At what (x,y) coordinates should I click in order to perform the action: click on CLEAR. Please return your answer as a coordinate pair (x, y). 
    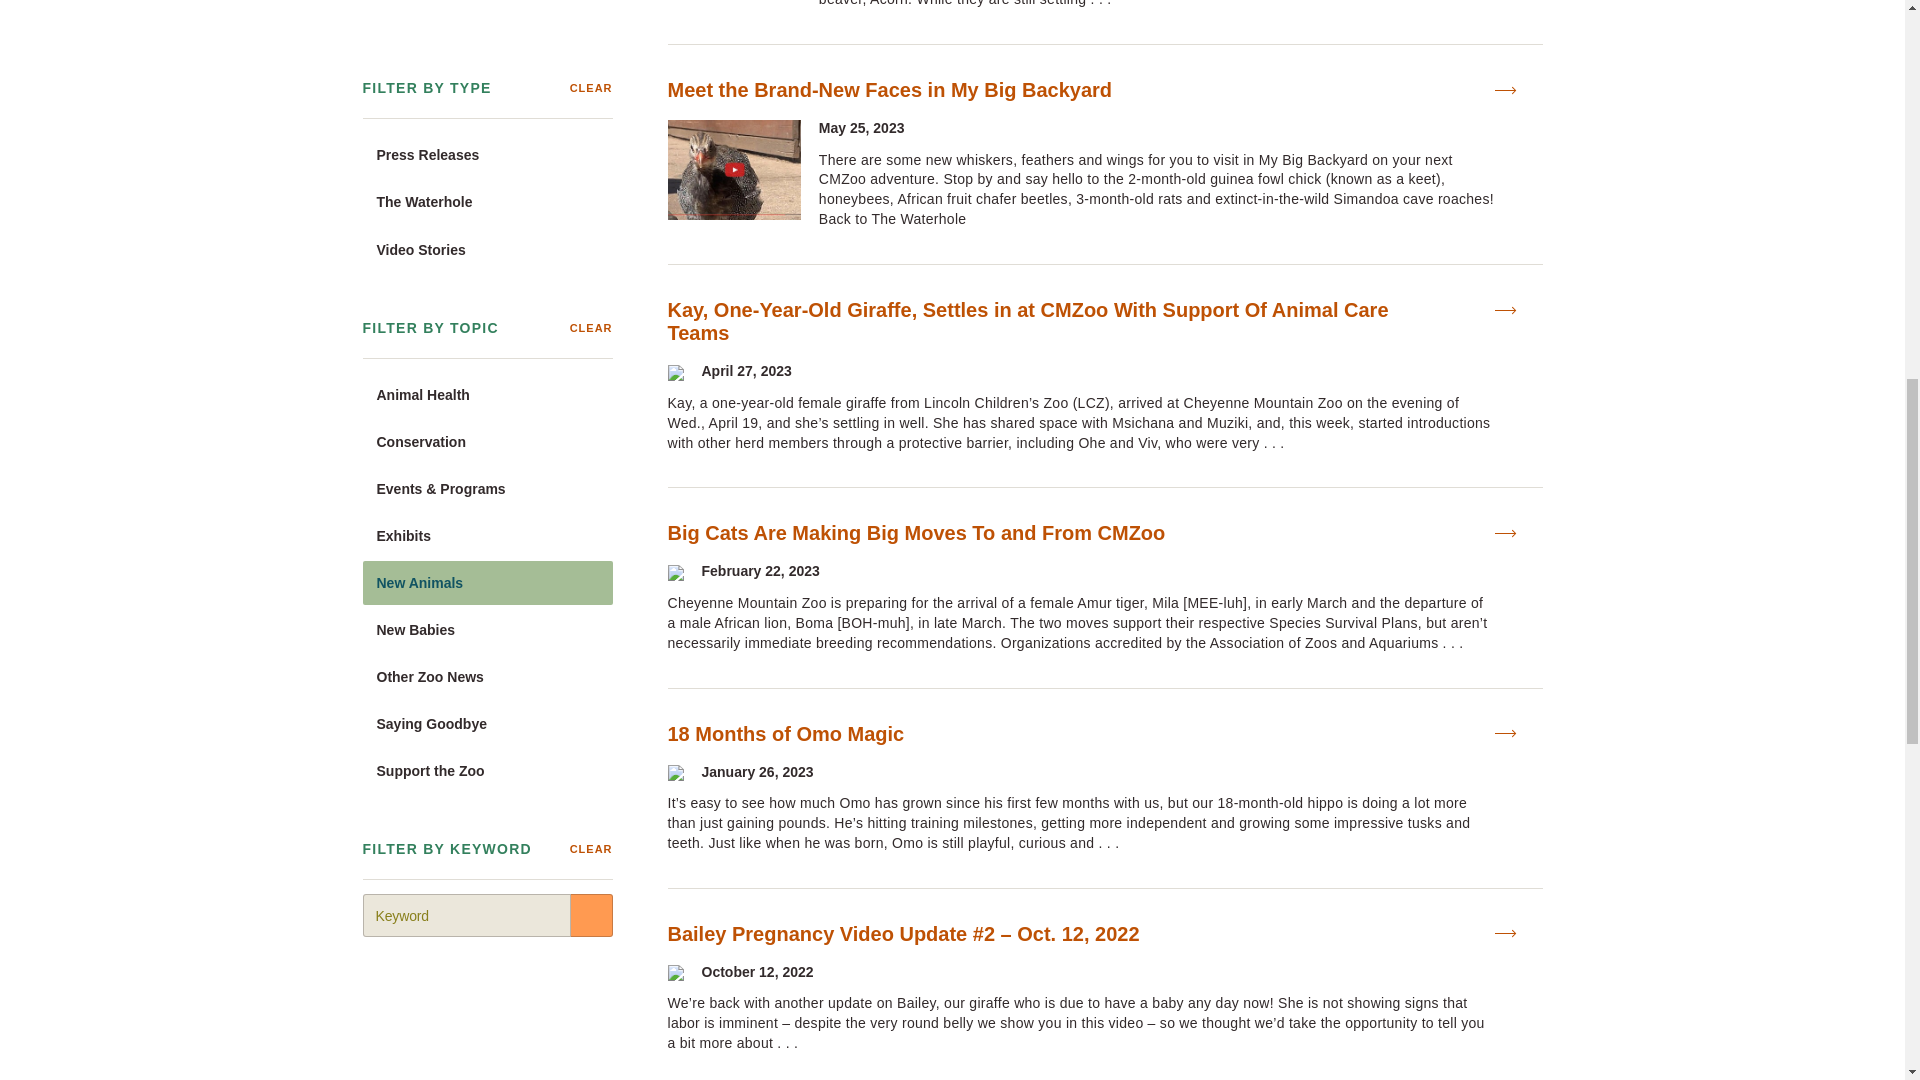
    Looking at the image, I should click on (591, 165).